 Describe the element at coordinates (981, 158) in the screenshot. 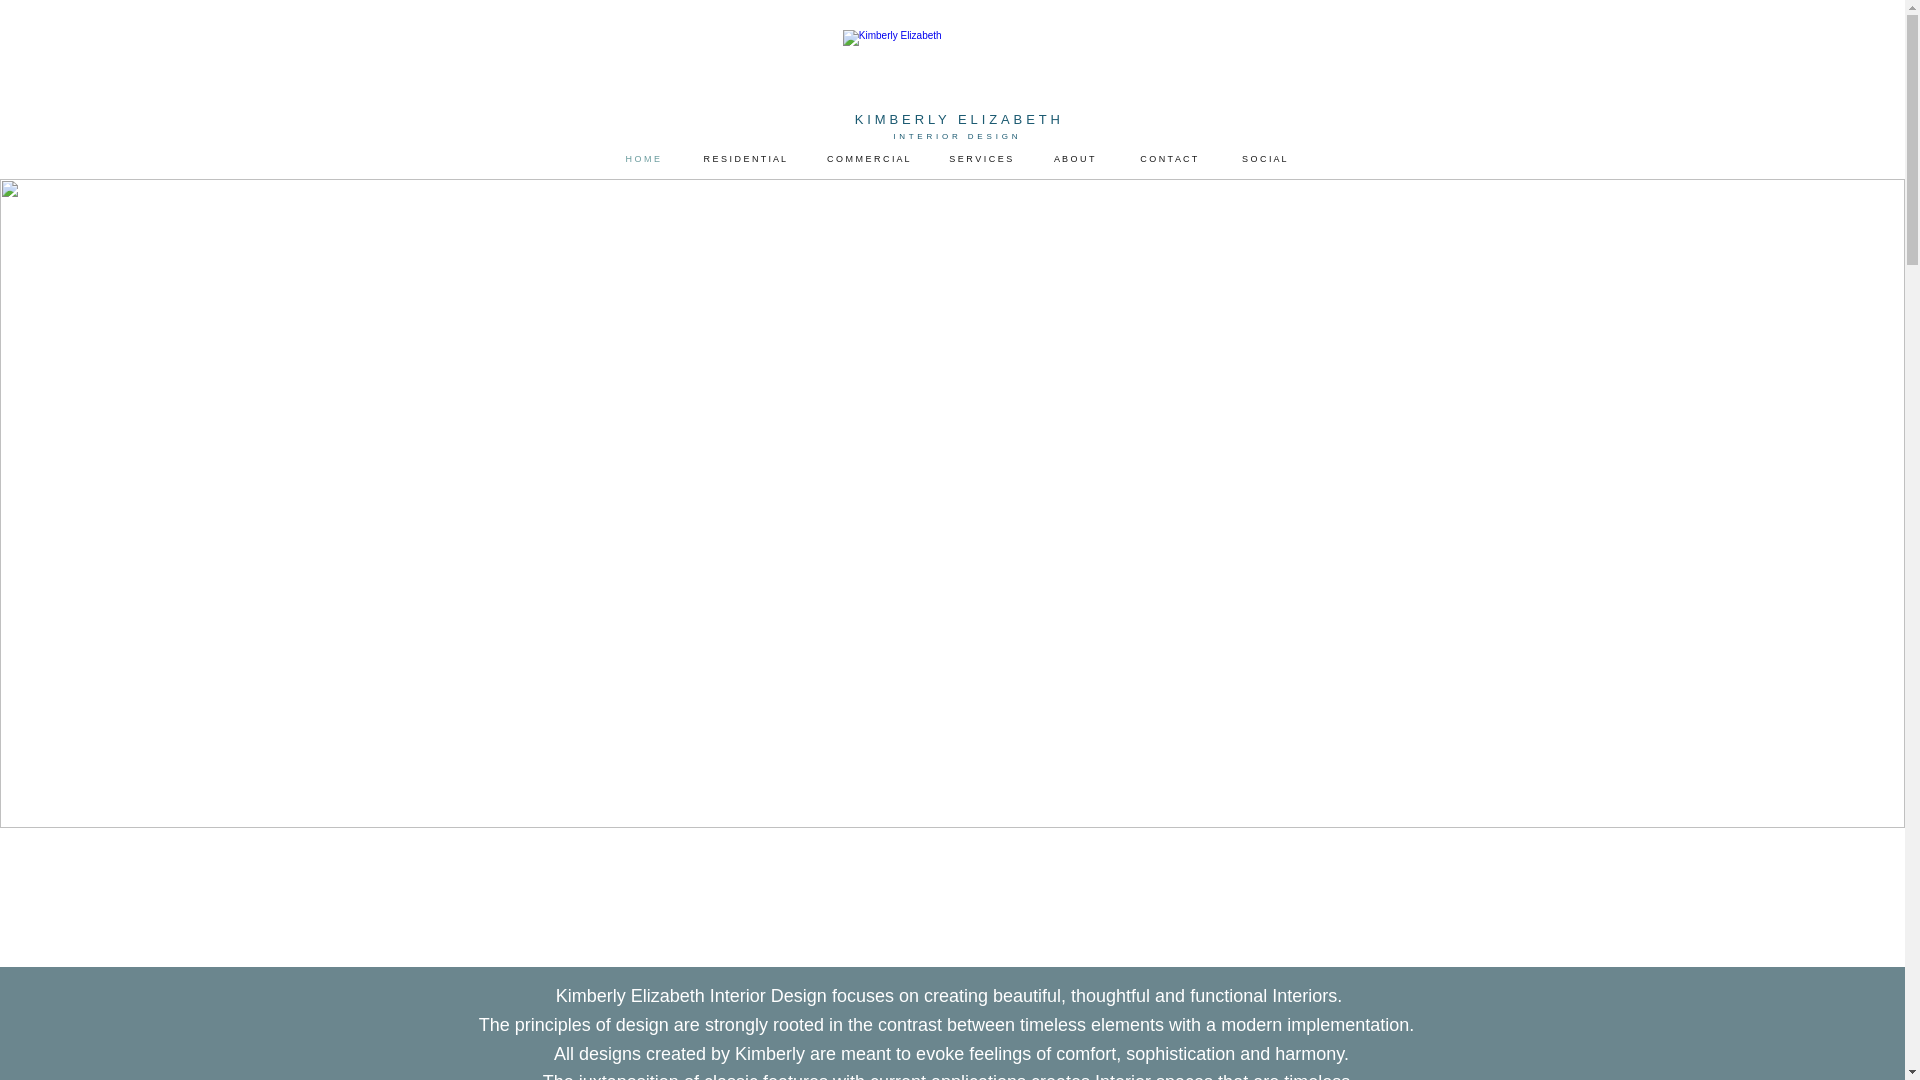

I see `S E R V I C E S` at that location.